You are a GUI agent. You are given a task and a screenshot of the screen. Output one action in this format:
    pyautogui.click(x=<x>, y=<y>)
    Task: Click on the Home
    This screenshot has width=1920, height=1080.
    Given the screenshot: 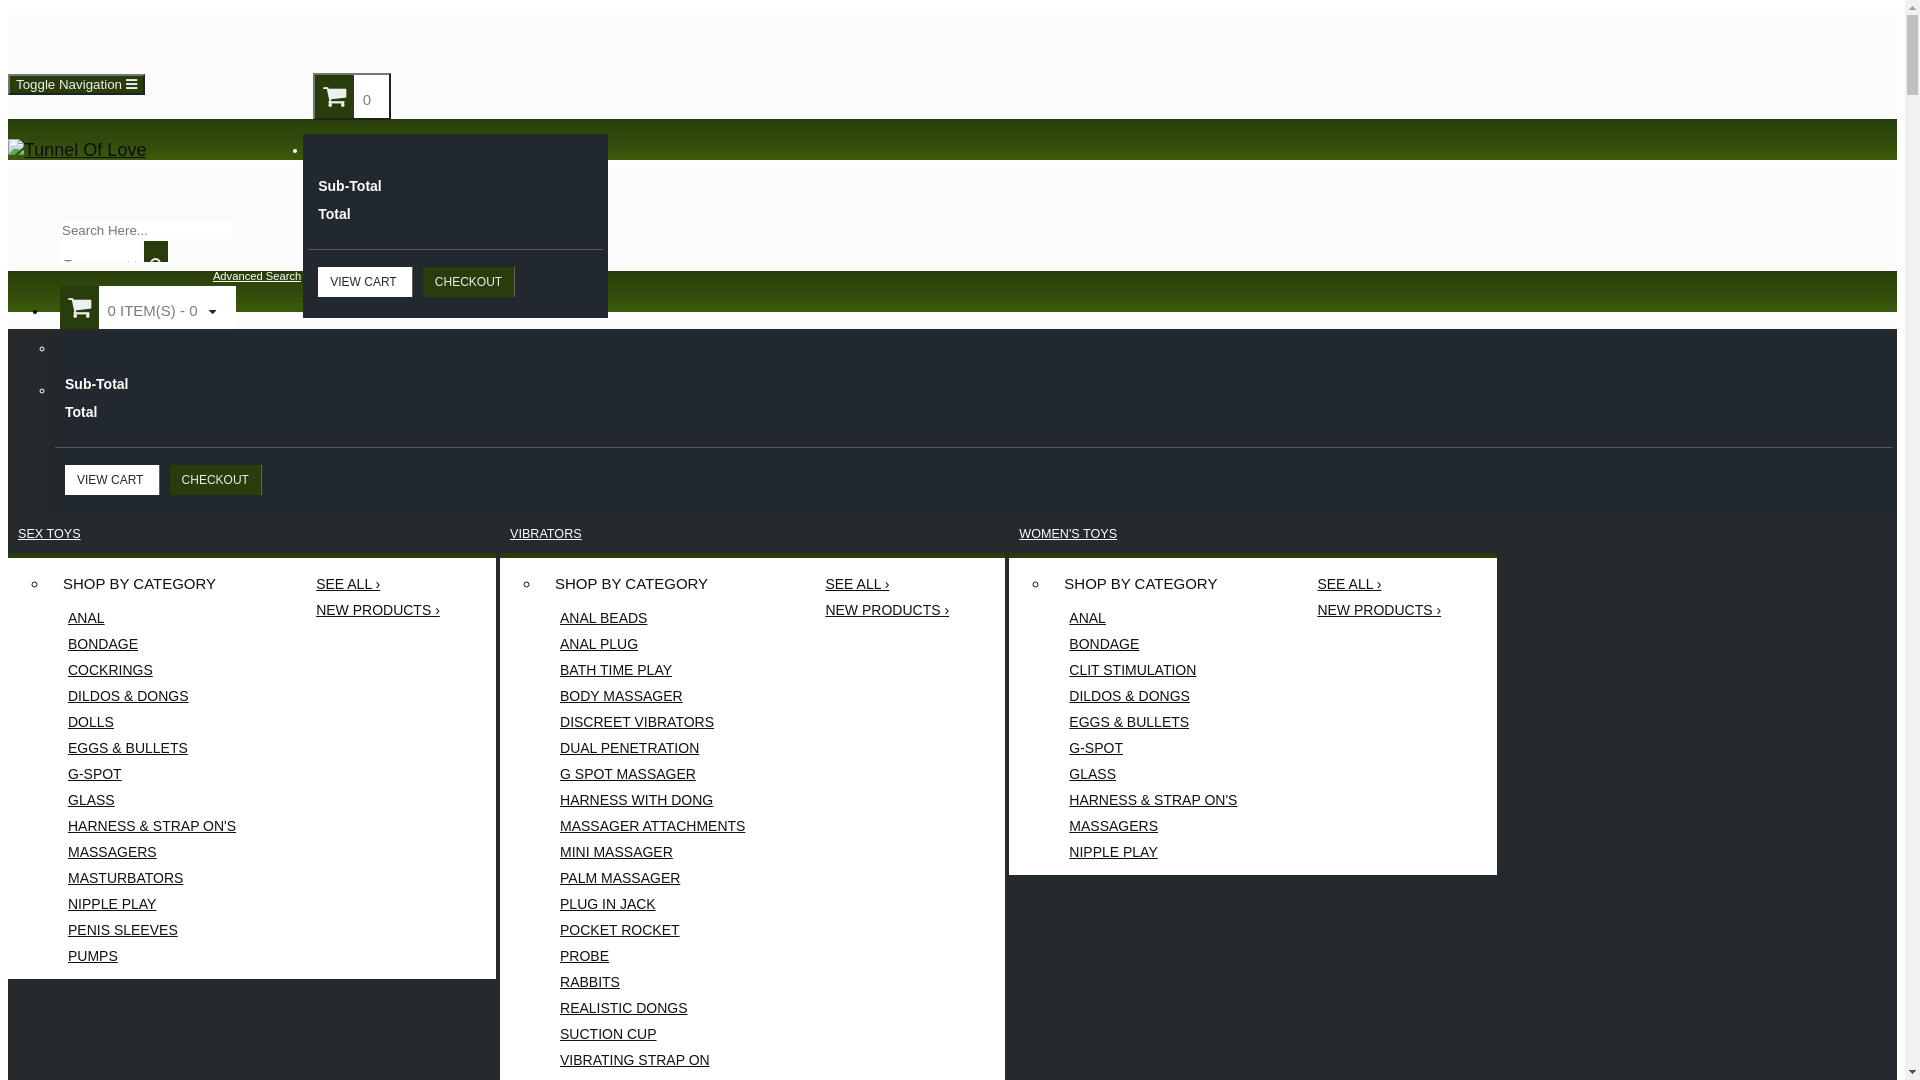 What is the action you would take?
    pyautogui.click(x=84, y=40)
    